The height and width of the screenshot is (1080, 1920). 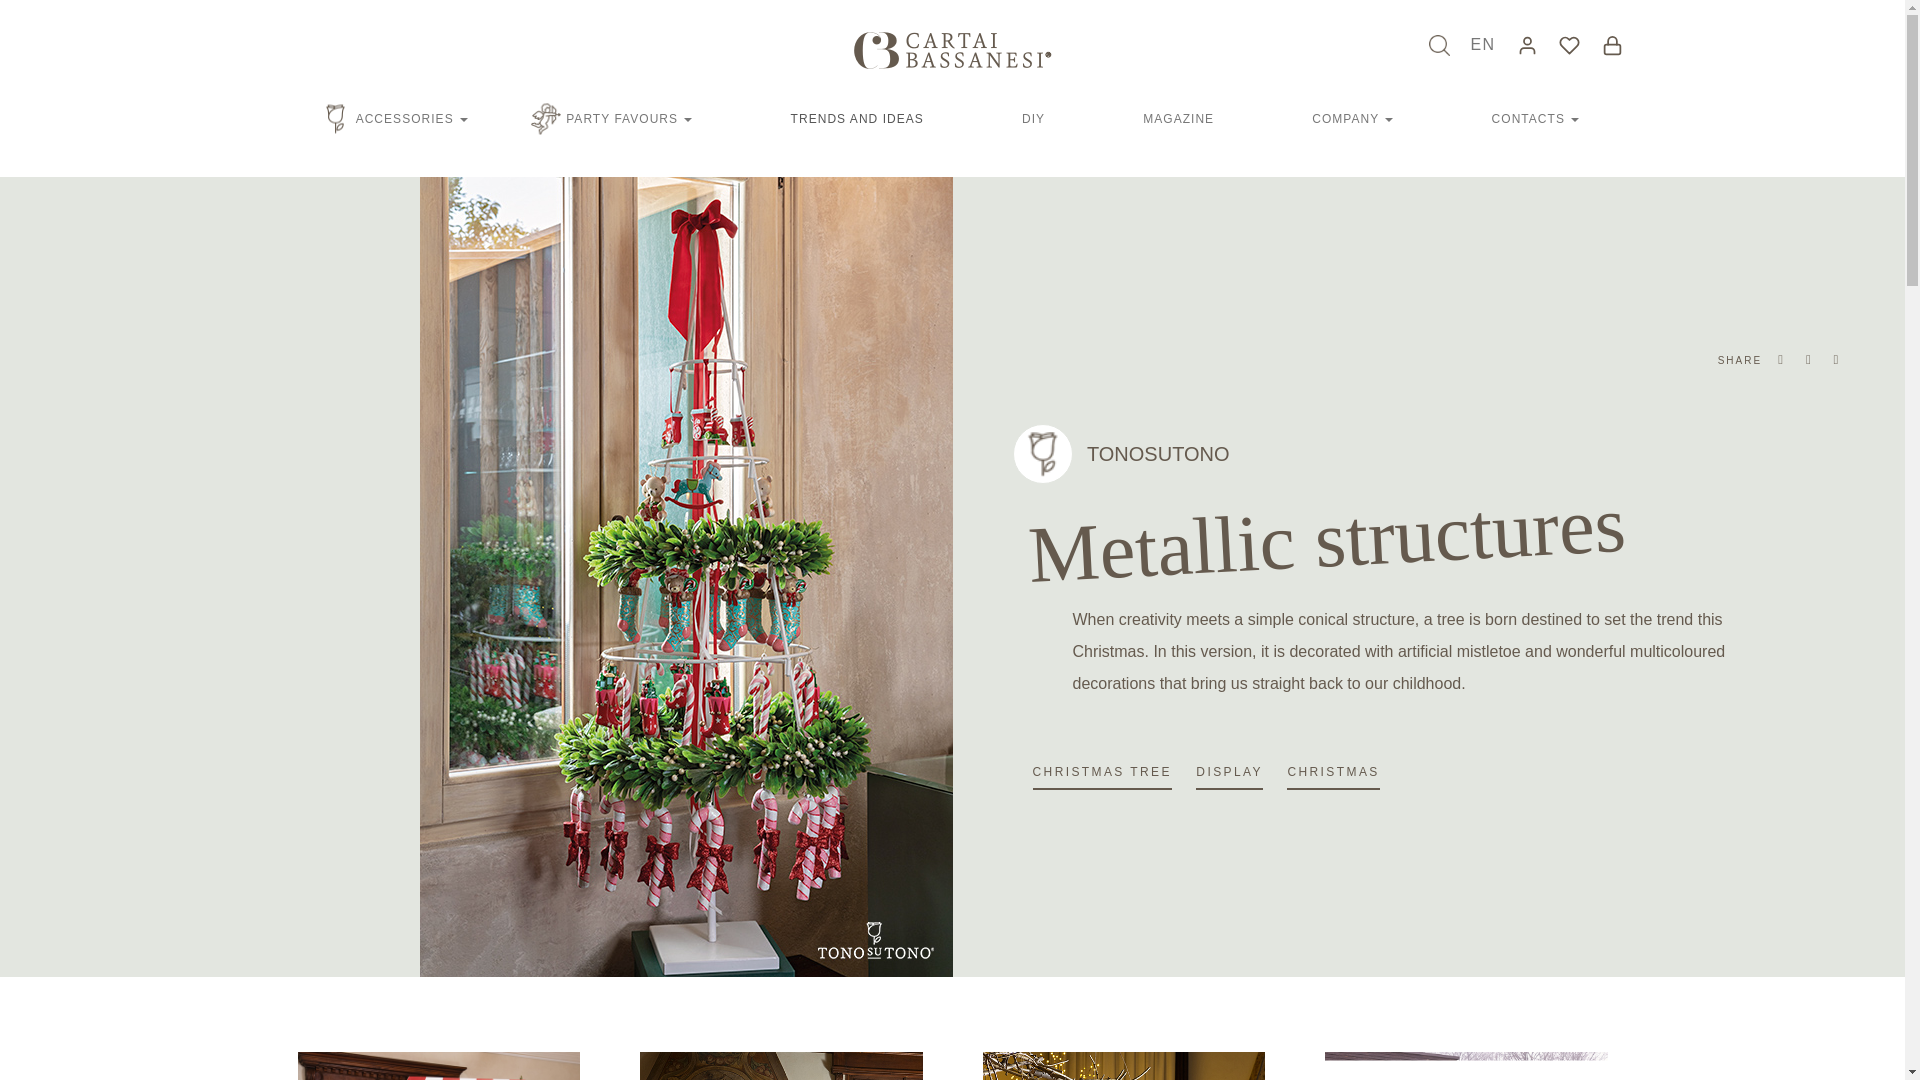 What do you see at coordinates (1032, 118) in the screenshot?
I see `DIY` at bounding box center [1032, 118].